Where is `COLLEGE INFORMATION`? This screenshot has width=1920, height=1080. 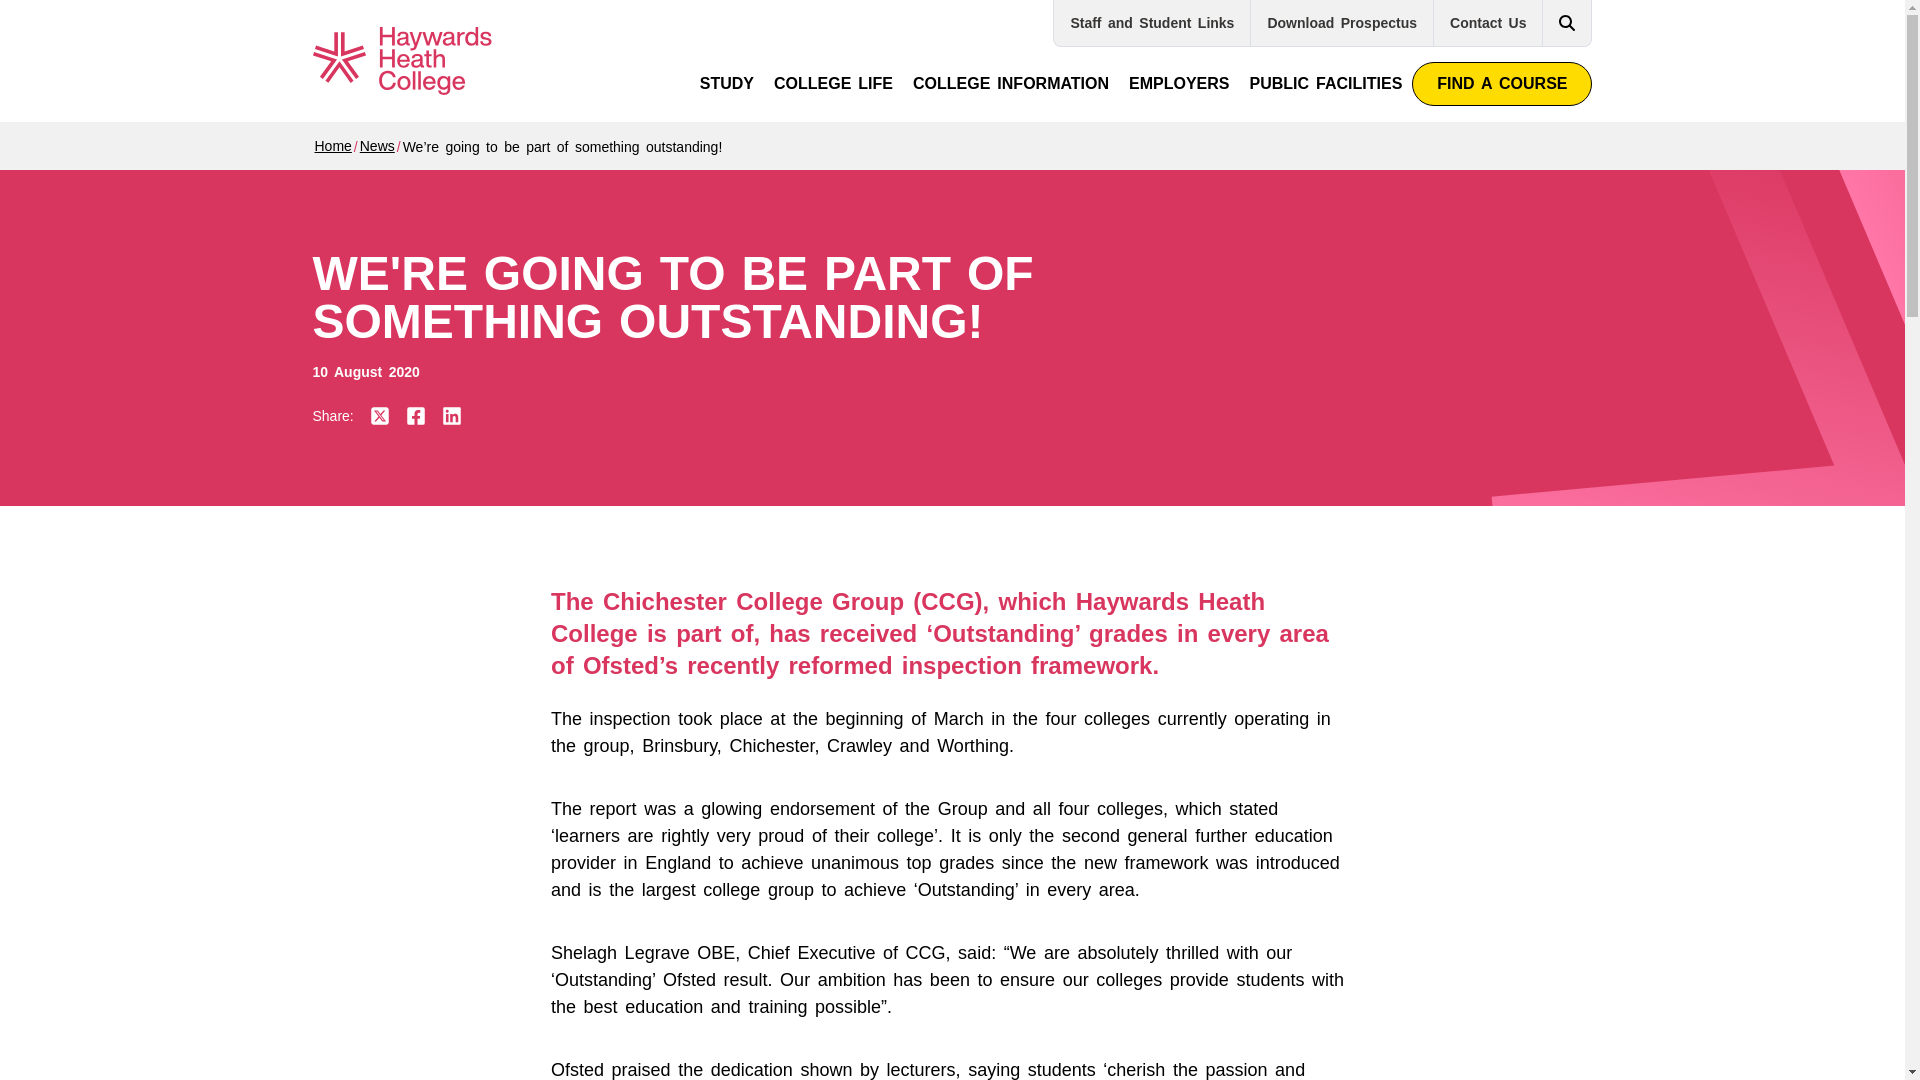 COLLEGE INFORMATION is located at coordinates (1010, 83).